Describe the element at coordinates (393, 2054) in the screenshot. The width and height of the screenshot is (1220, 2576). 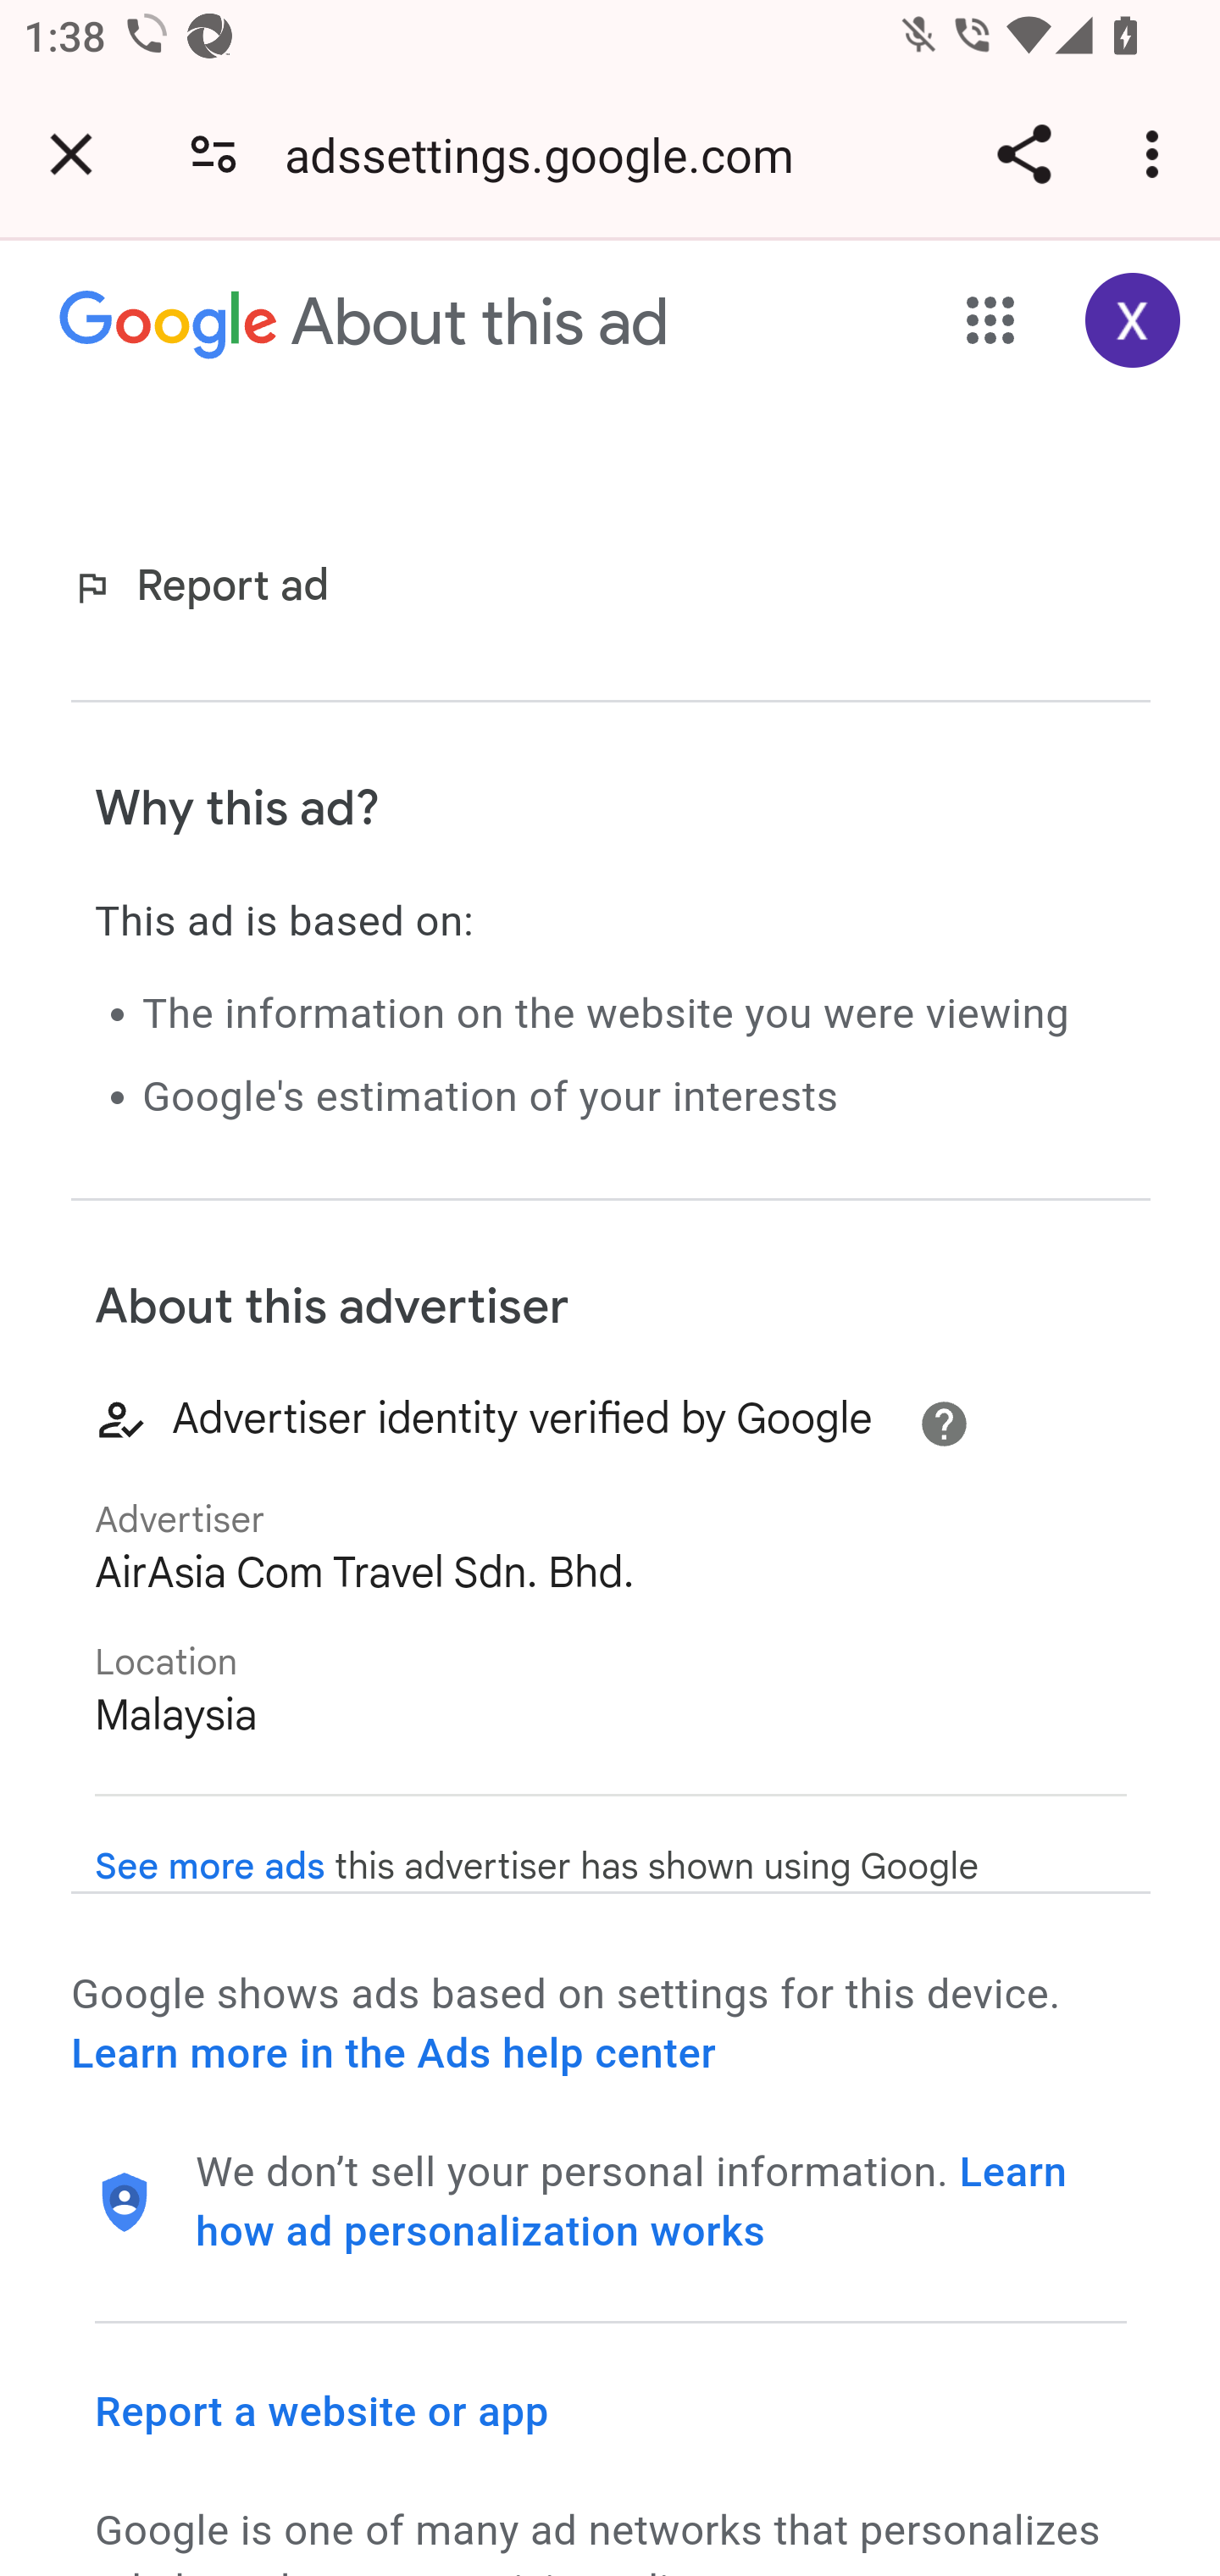
I see `Learn more in the Ads help center` at that location.